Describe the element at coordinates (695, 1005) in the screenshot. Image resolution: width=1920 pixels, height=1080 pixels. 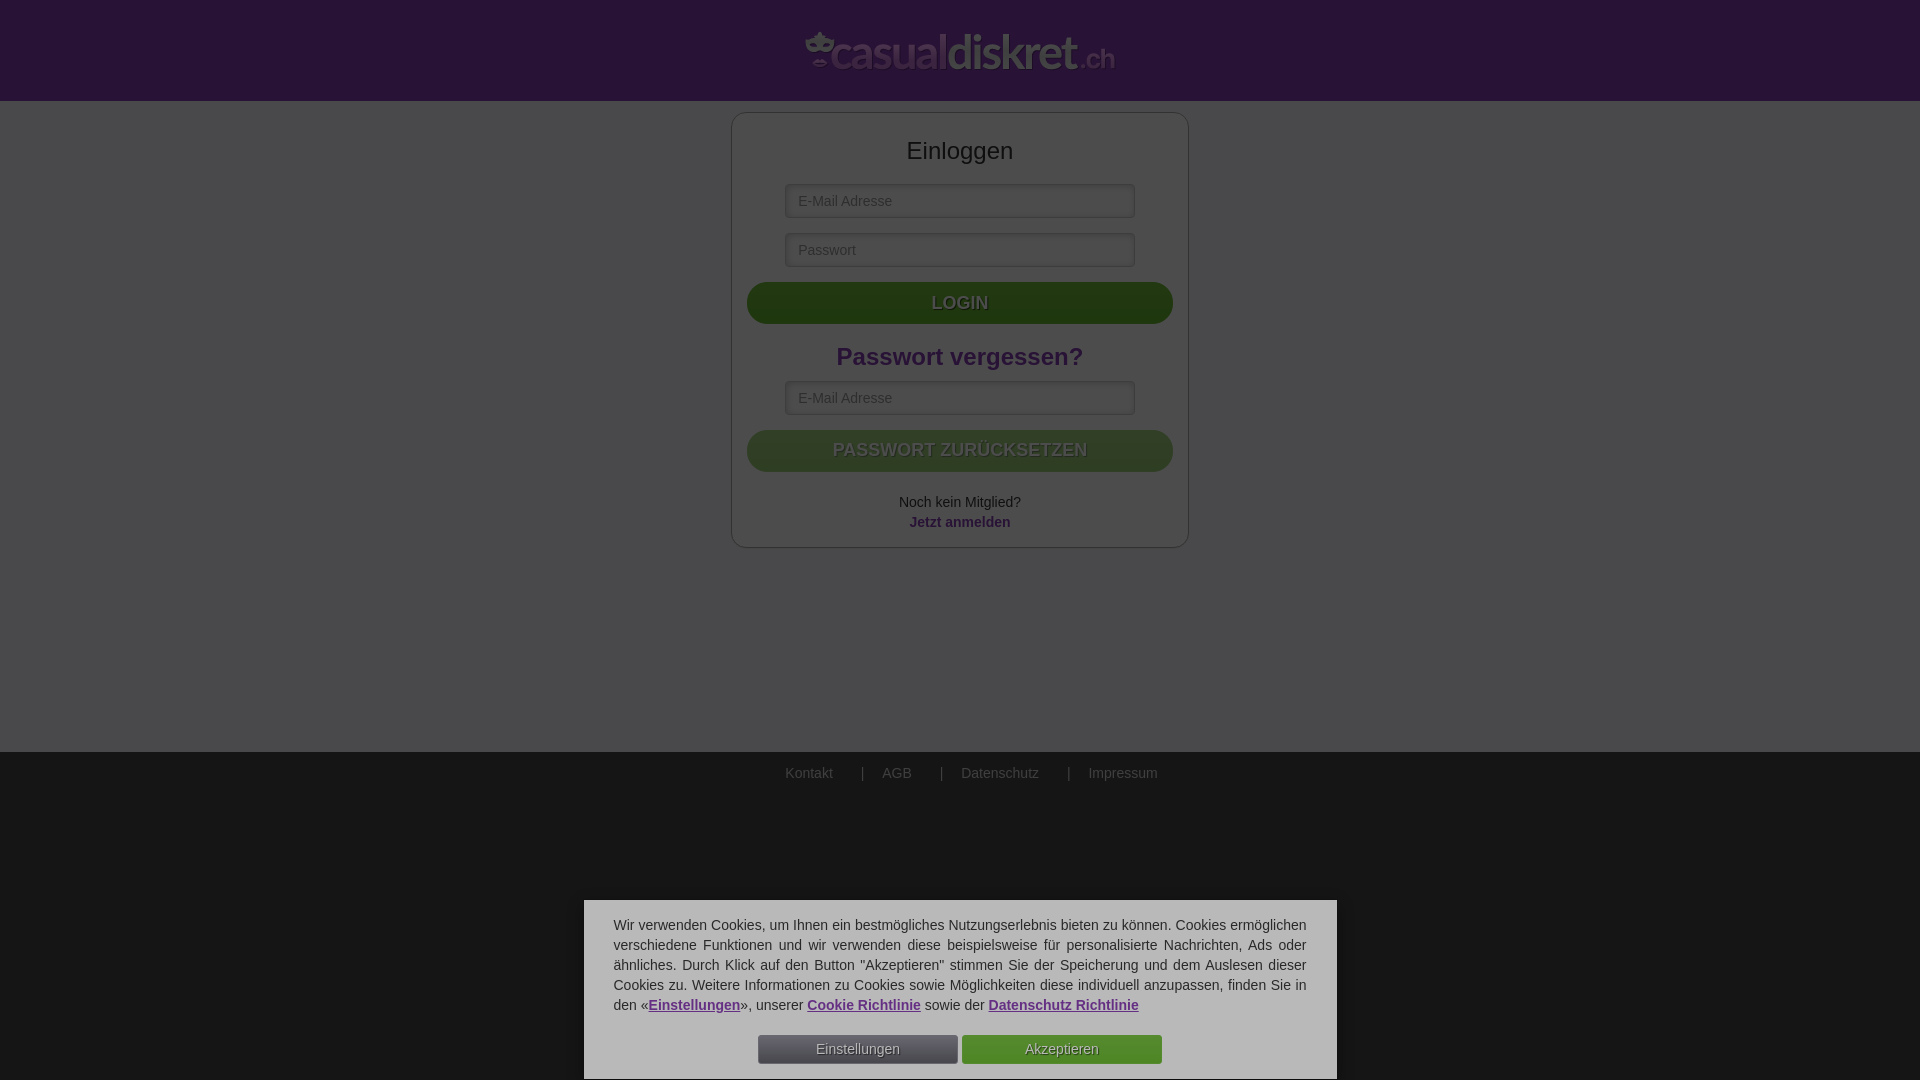
I see `Einstellungen` at that location.